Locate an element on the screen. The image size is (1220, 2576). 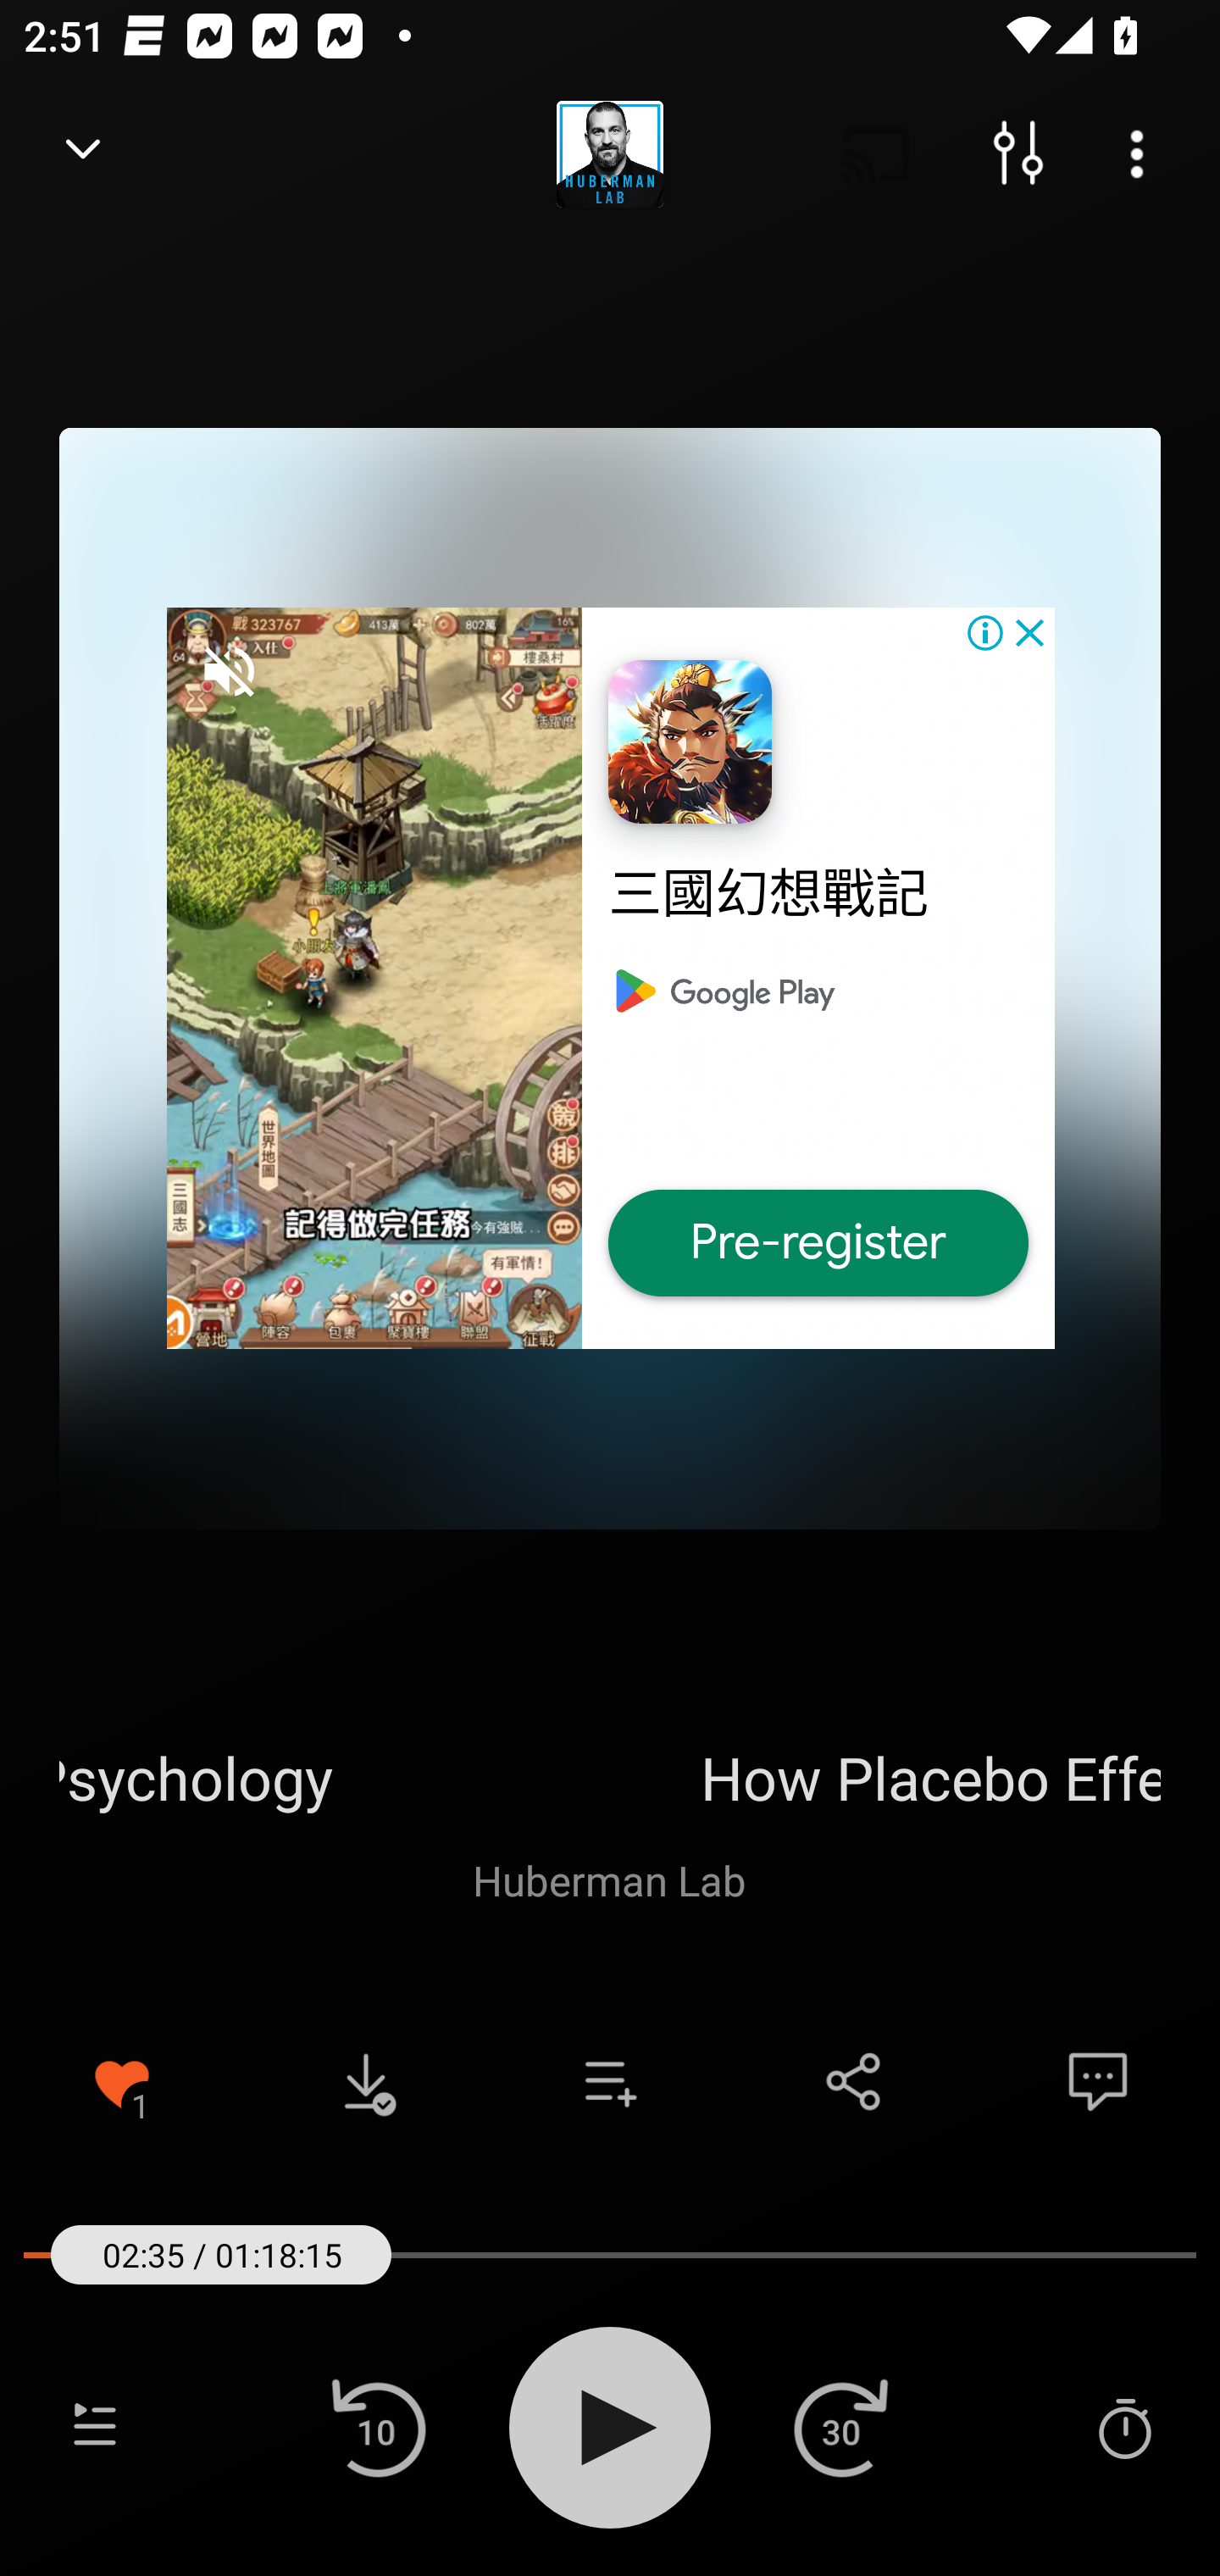
Comments is located at coordinates (1098, 2081).